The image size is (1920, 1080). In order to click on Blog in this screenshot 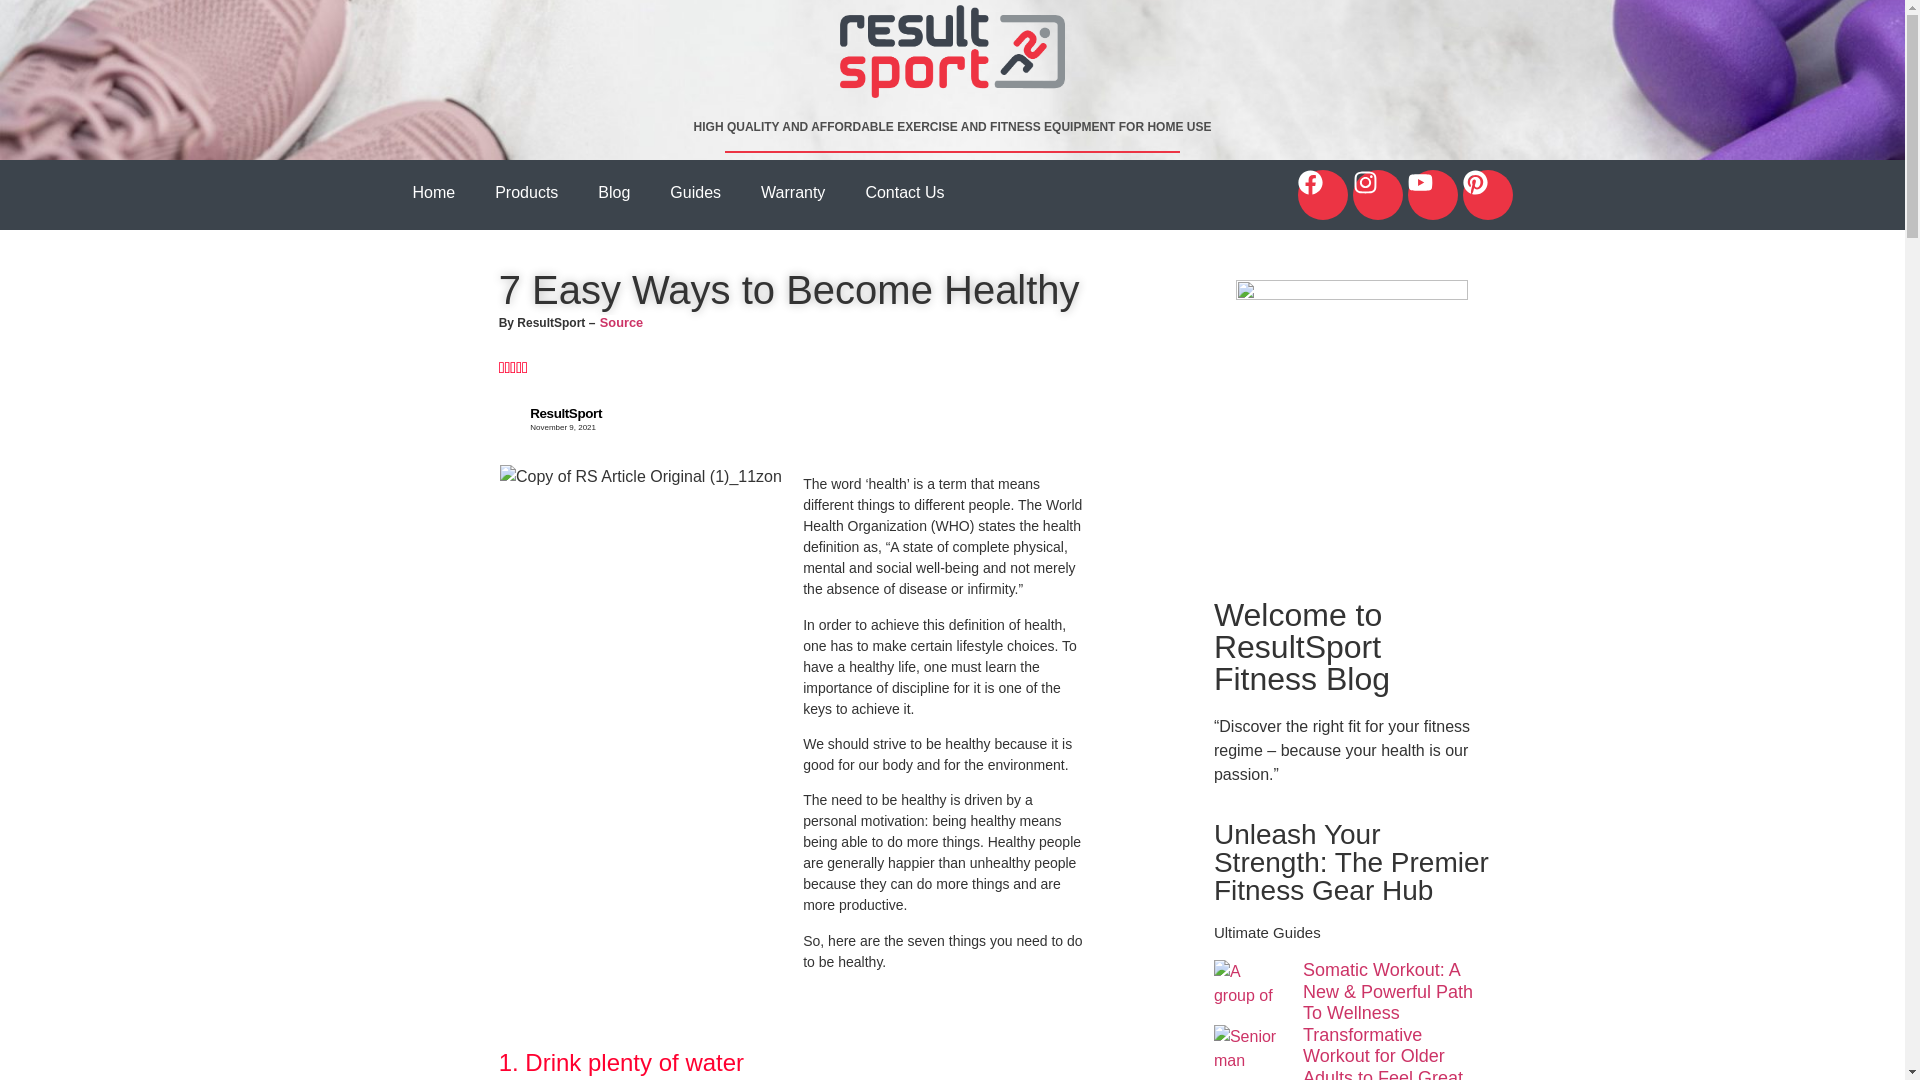, I will do `click(614, 192)`.